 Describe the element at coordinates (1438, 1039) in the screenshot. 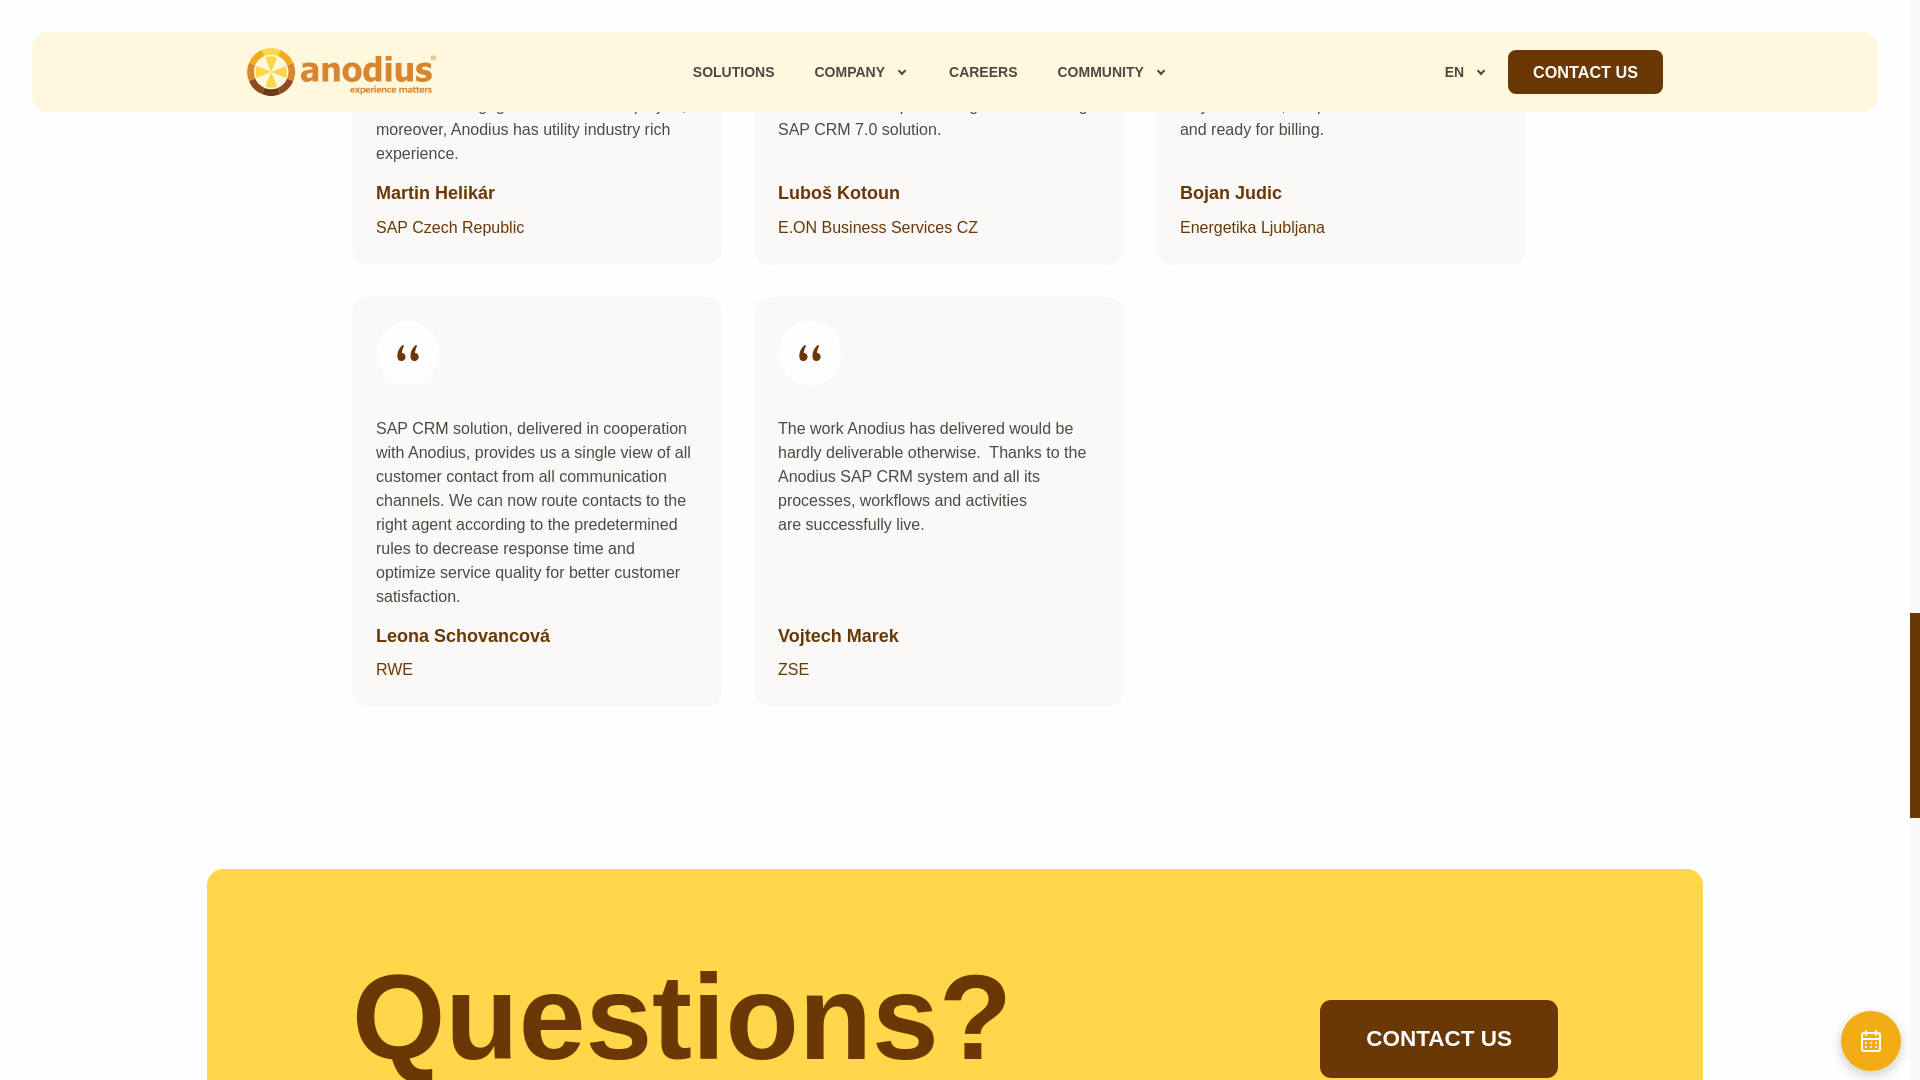

I see `CONTACT US` at that location.